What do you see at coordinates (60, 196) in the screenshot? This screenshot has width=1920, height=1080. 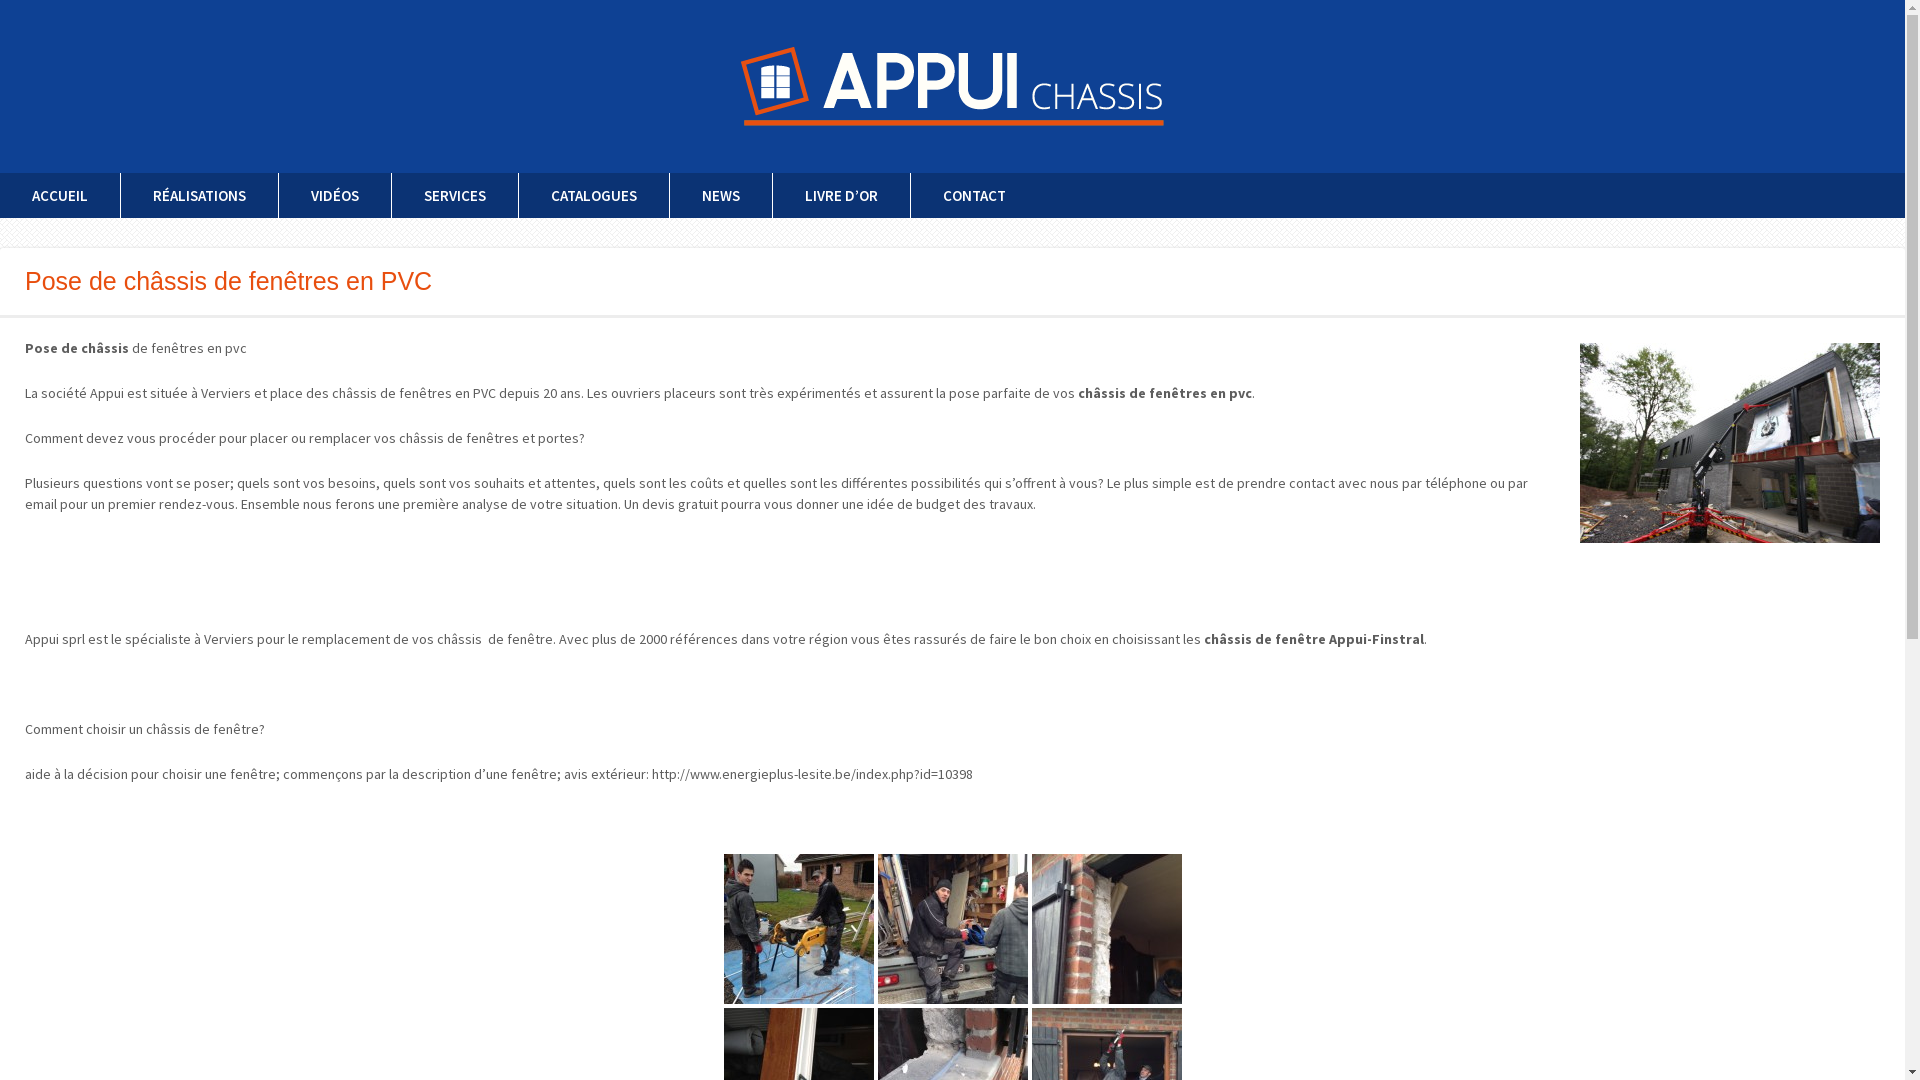 I see `ACCUEIL` at bounding box center [60, 196].